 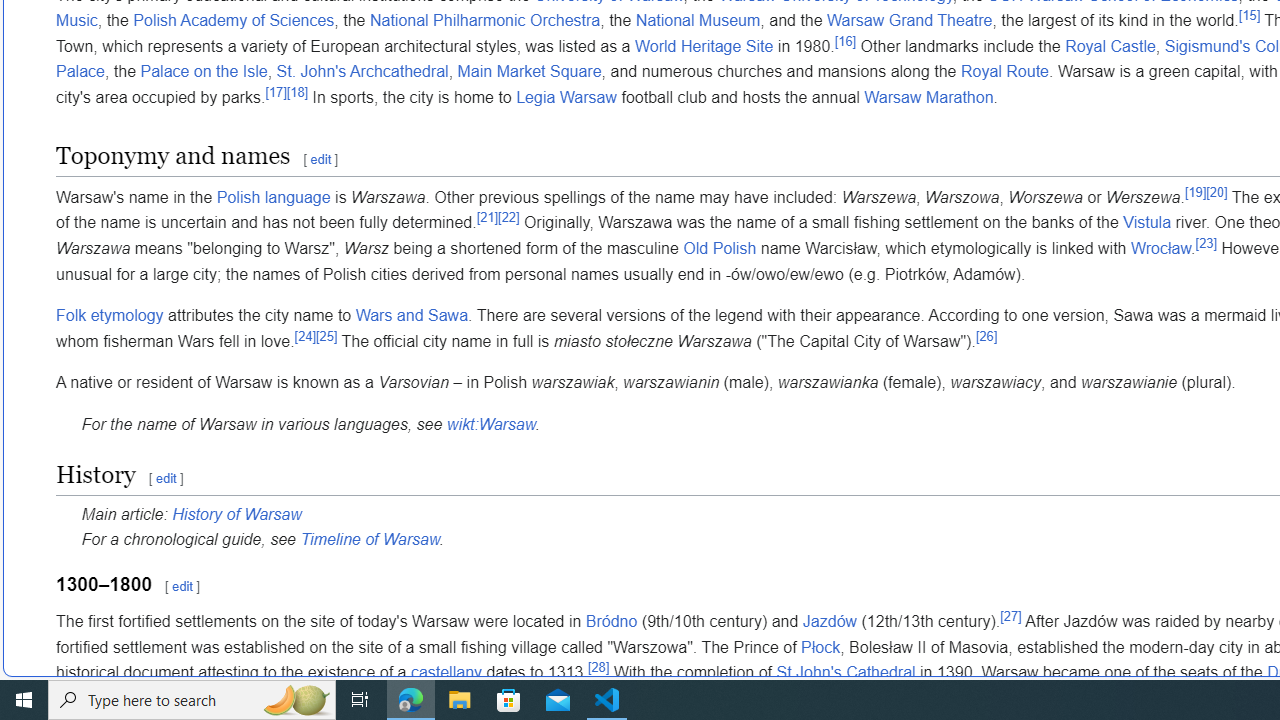 I want to click on World Heritage Site, so click(x=704, y=45).